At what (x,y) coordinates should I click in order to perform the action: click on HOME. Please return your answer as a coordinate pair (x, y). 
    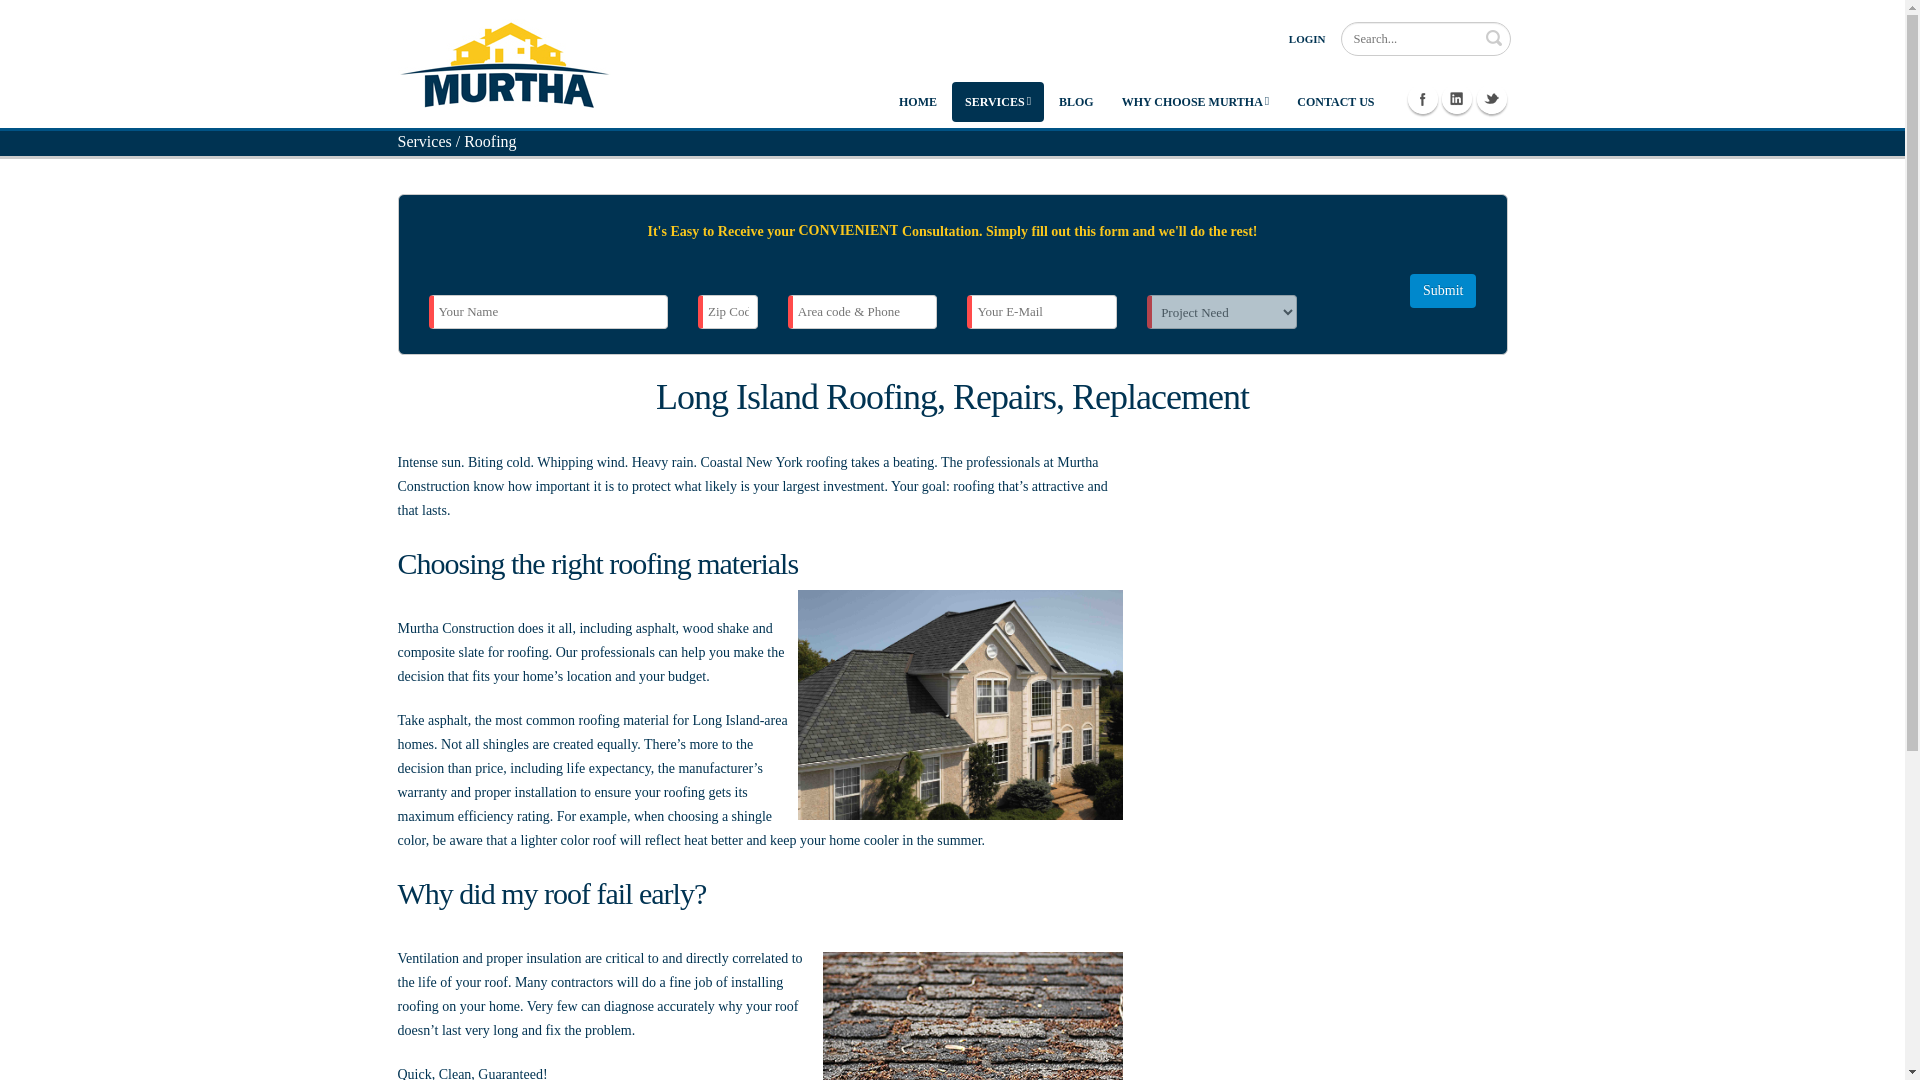
    Looking at the image, I should click on (918, 102).